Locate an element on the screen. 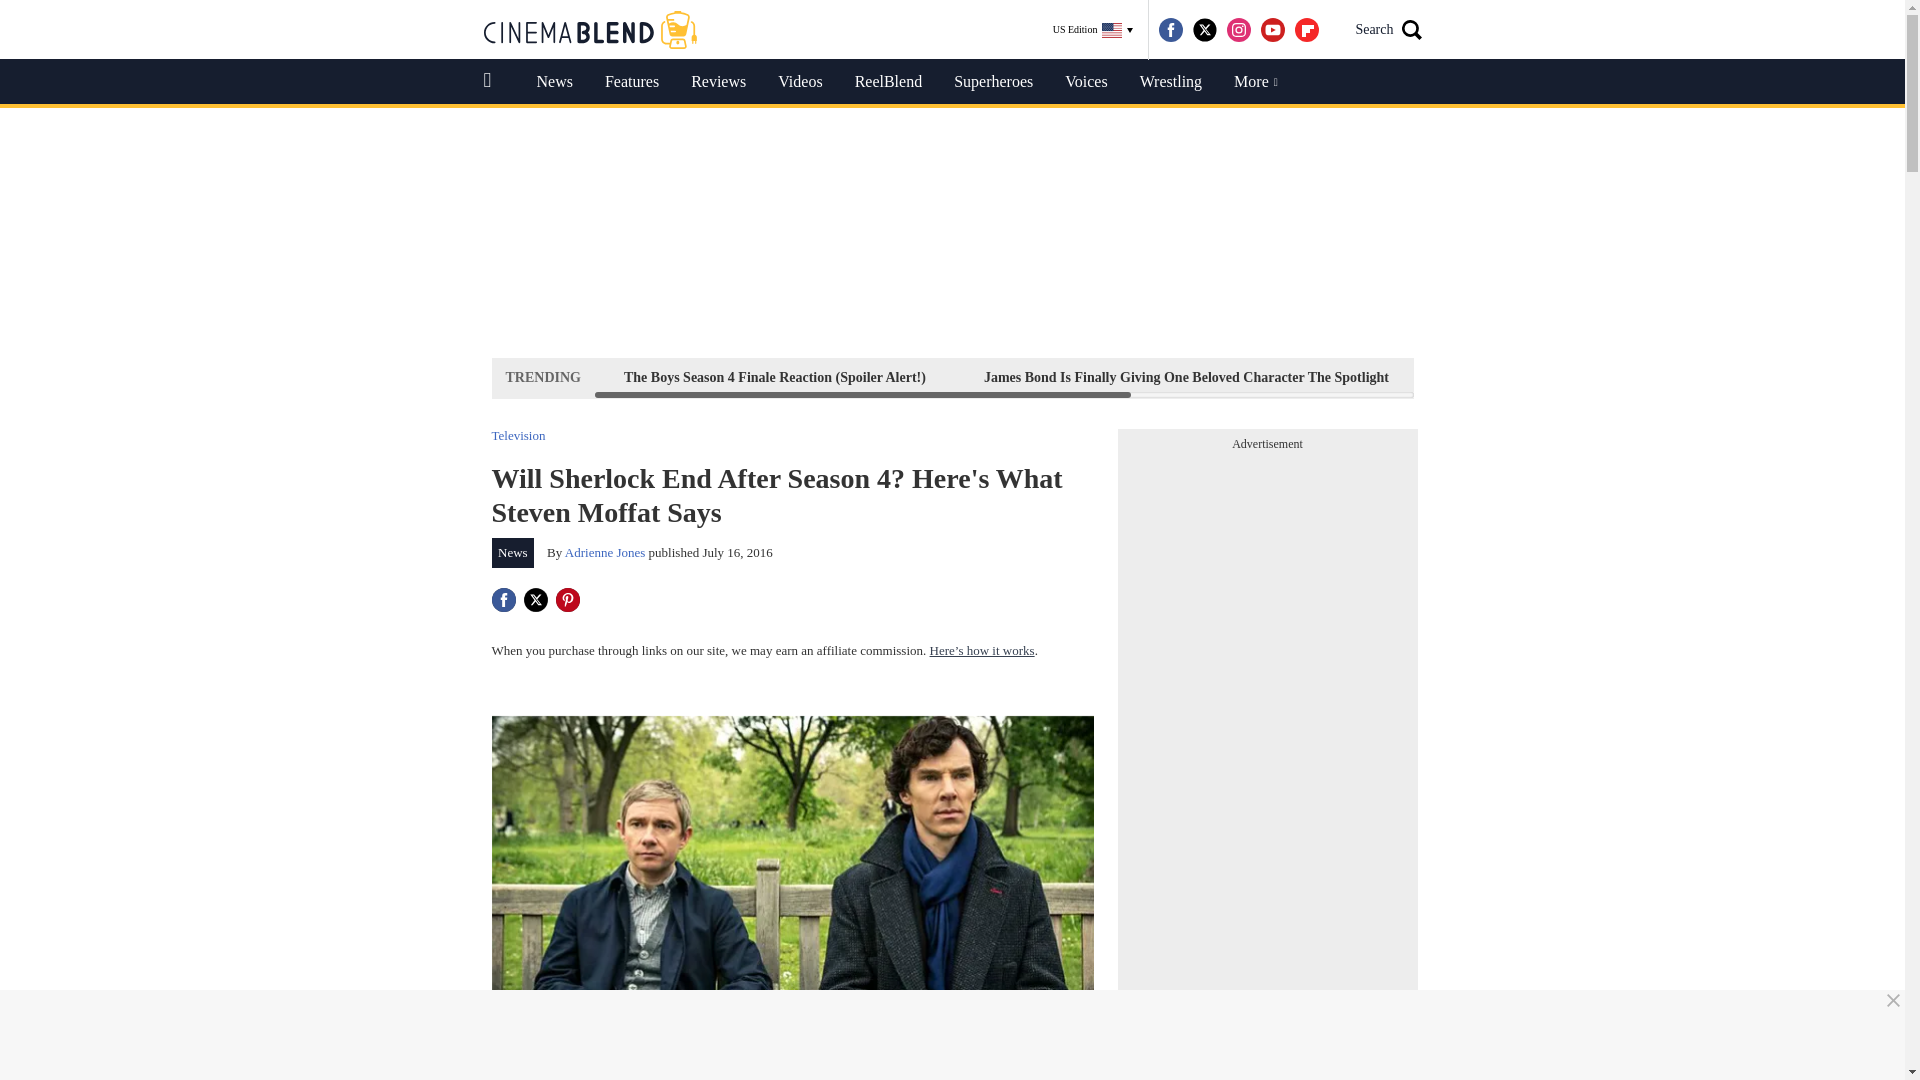  ReelBlend is located at coordinates (888, 82).